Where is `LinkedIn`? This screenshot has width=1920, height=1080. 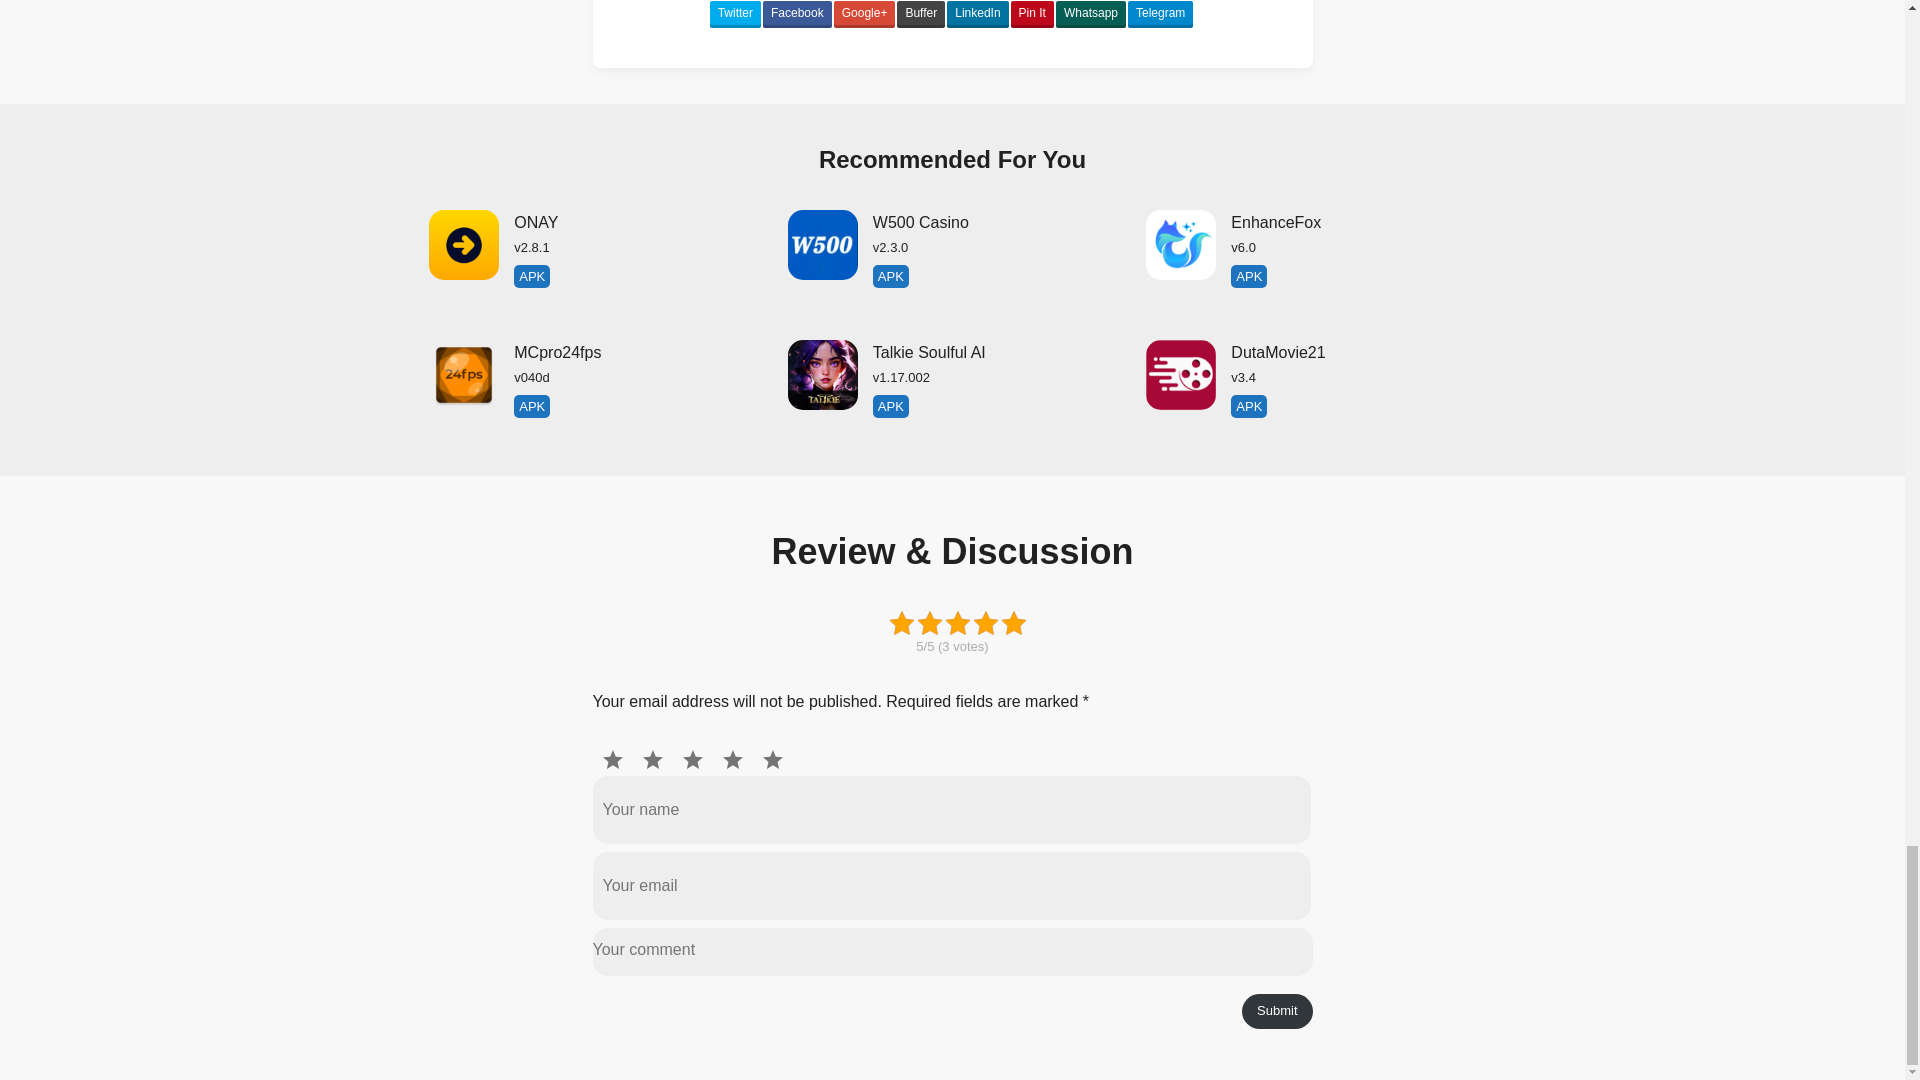
LinkedIn is located at coordinates (1090, 15).